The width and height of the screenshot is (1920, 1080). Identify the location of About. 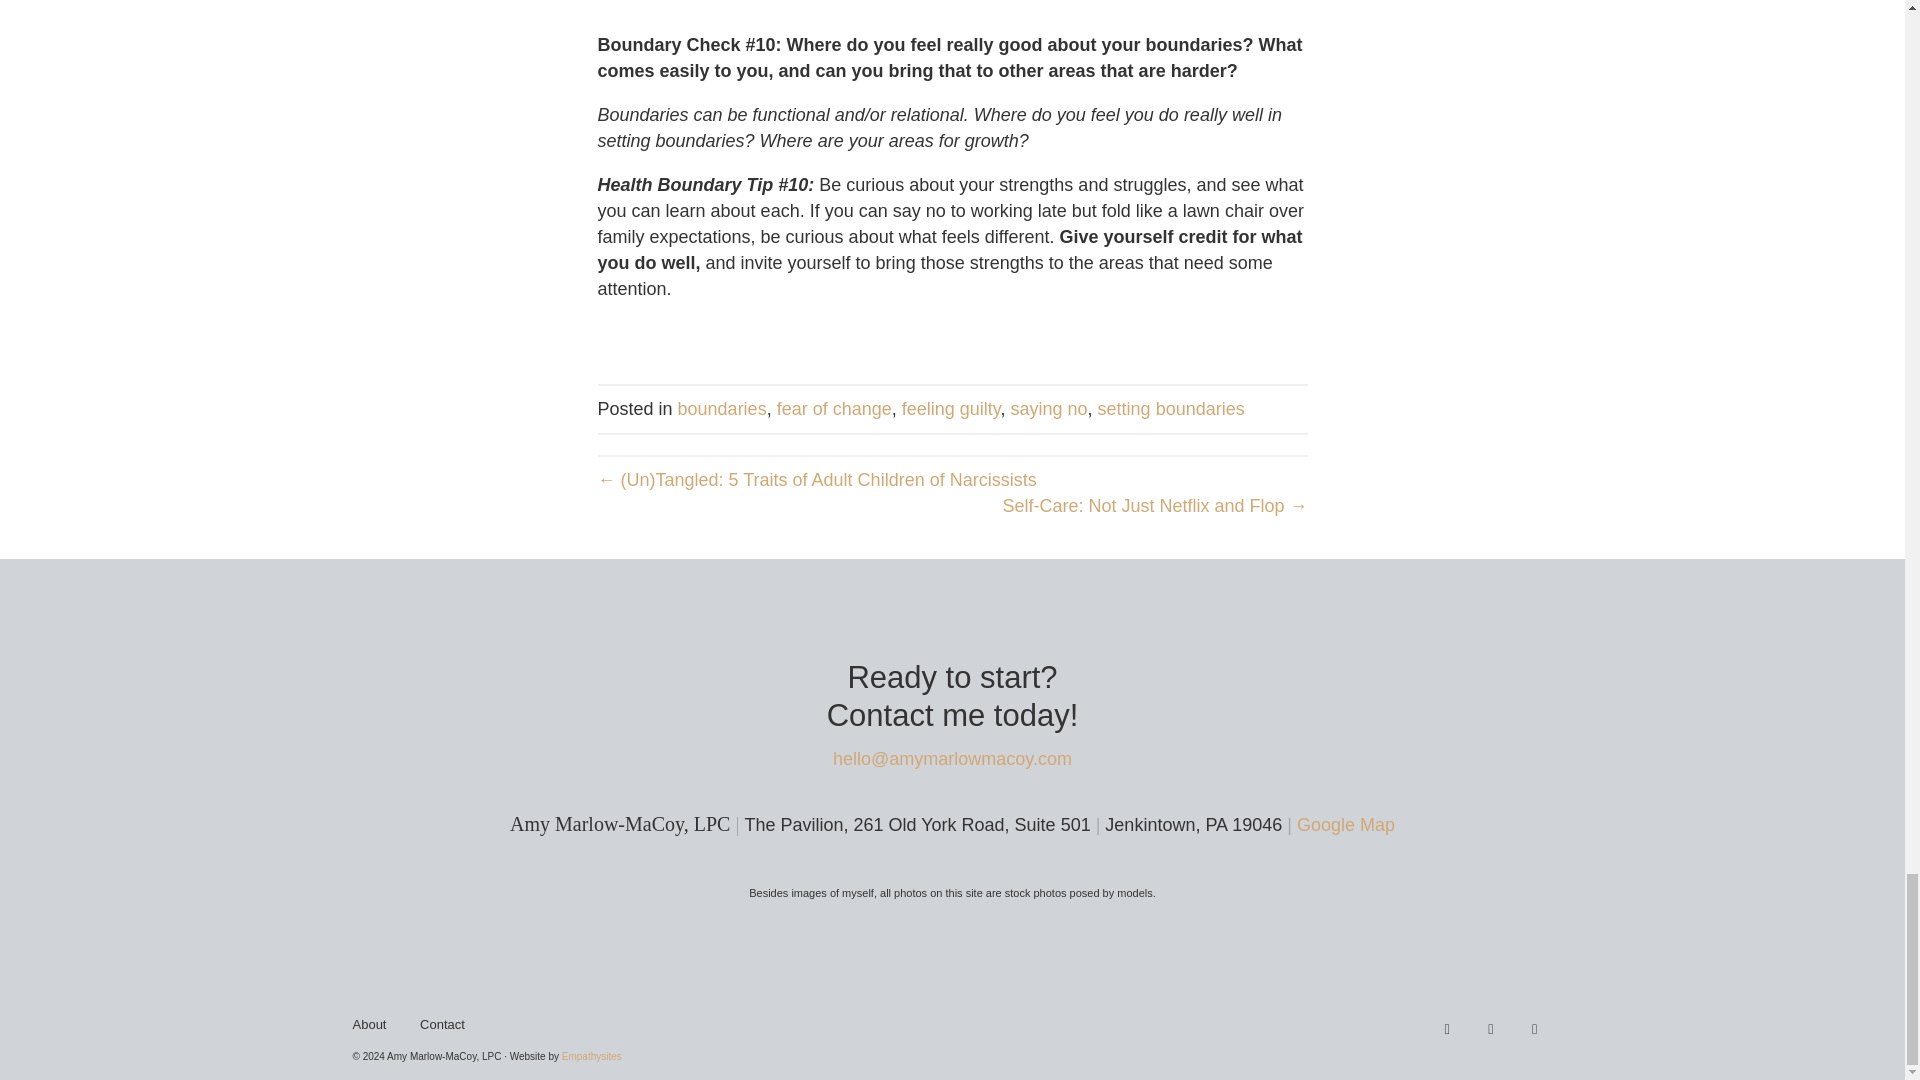
(369, 1032).